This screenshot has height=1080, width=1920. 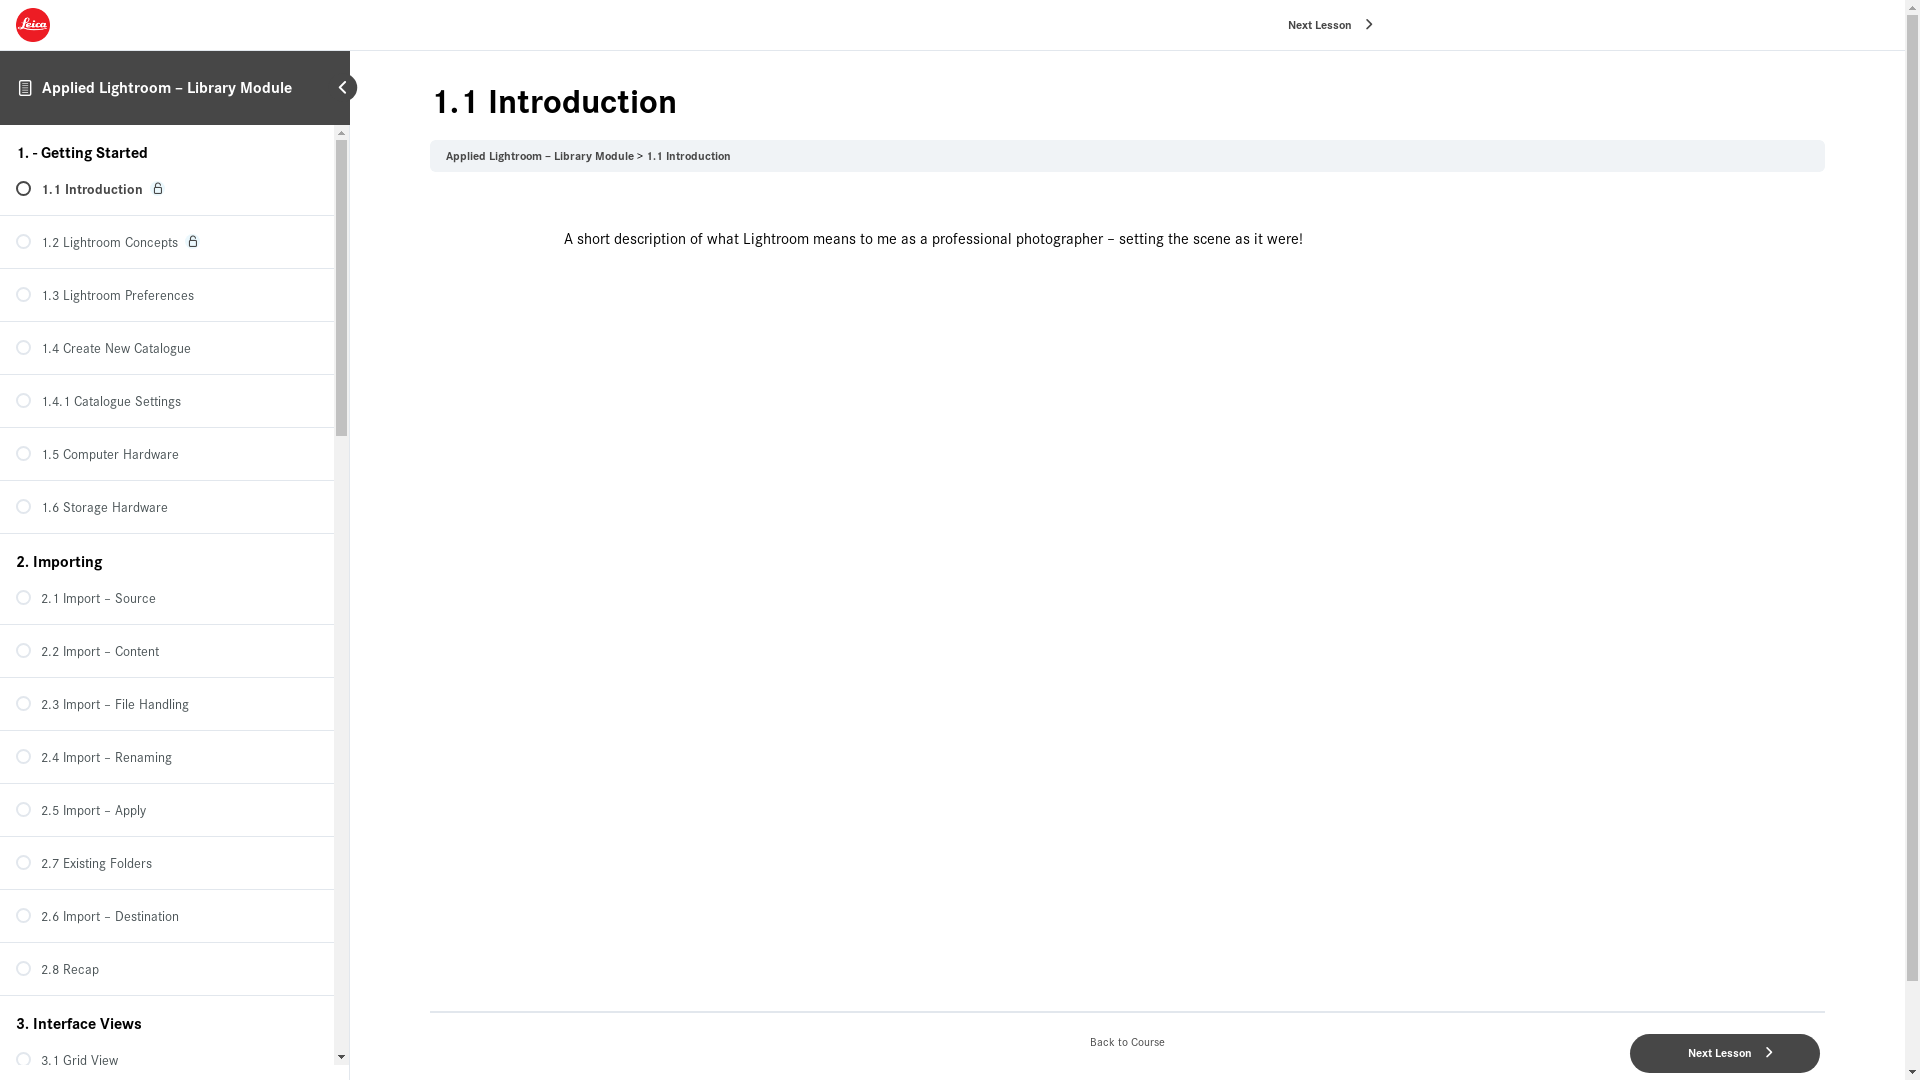 I want to click on 1.1 Introduction, so click(x=688, y=156).